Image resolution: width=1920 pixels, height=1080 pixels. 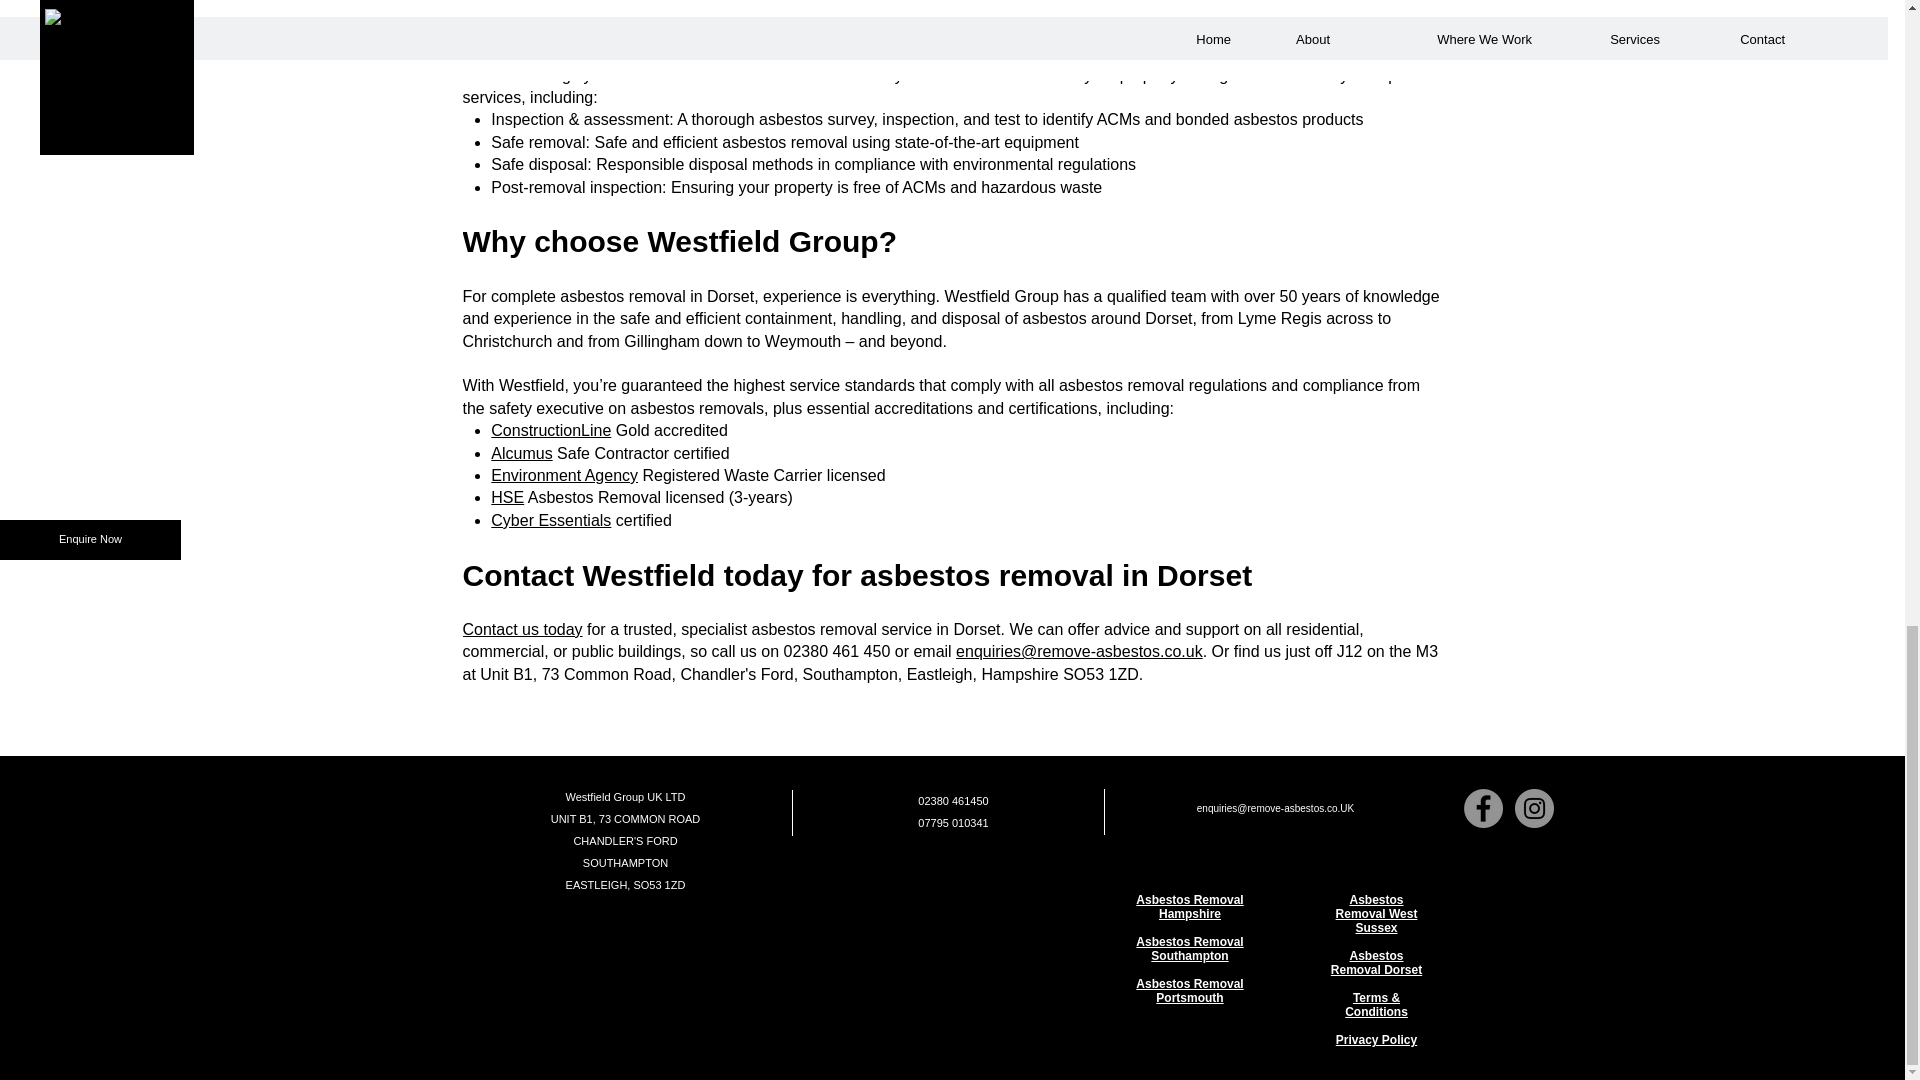 I want to click on Contact us today, so click(x=522, y=630).